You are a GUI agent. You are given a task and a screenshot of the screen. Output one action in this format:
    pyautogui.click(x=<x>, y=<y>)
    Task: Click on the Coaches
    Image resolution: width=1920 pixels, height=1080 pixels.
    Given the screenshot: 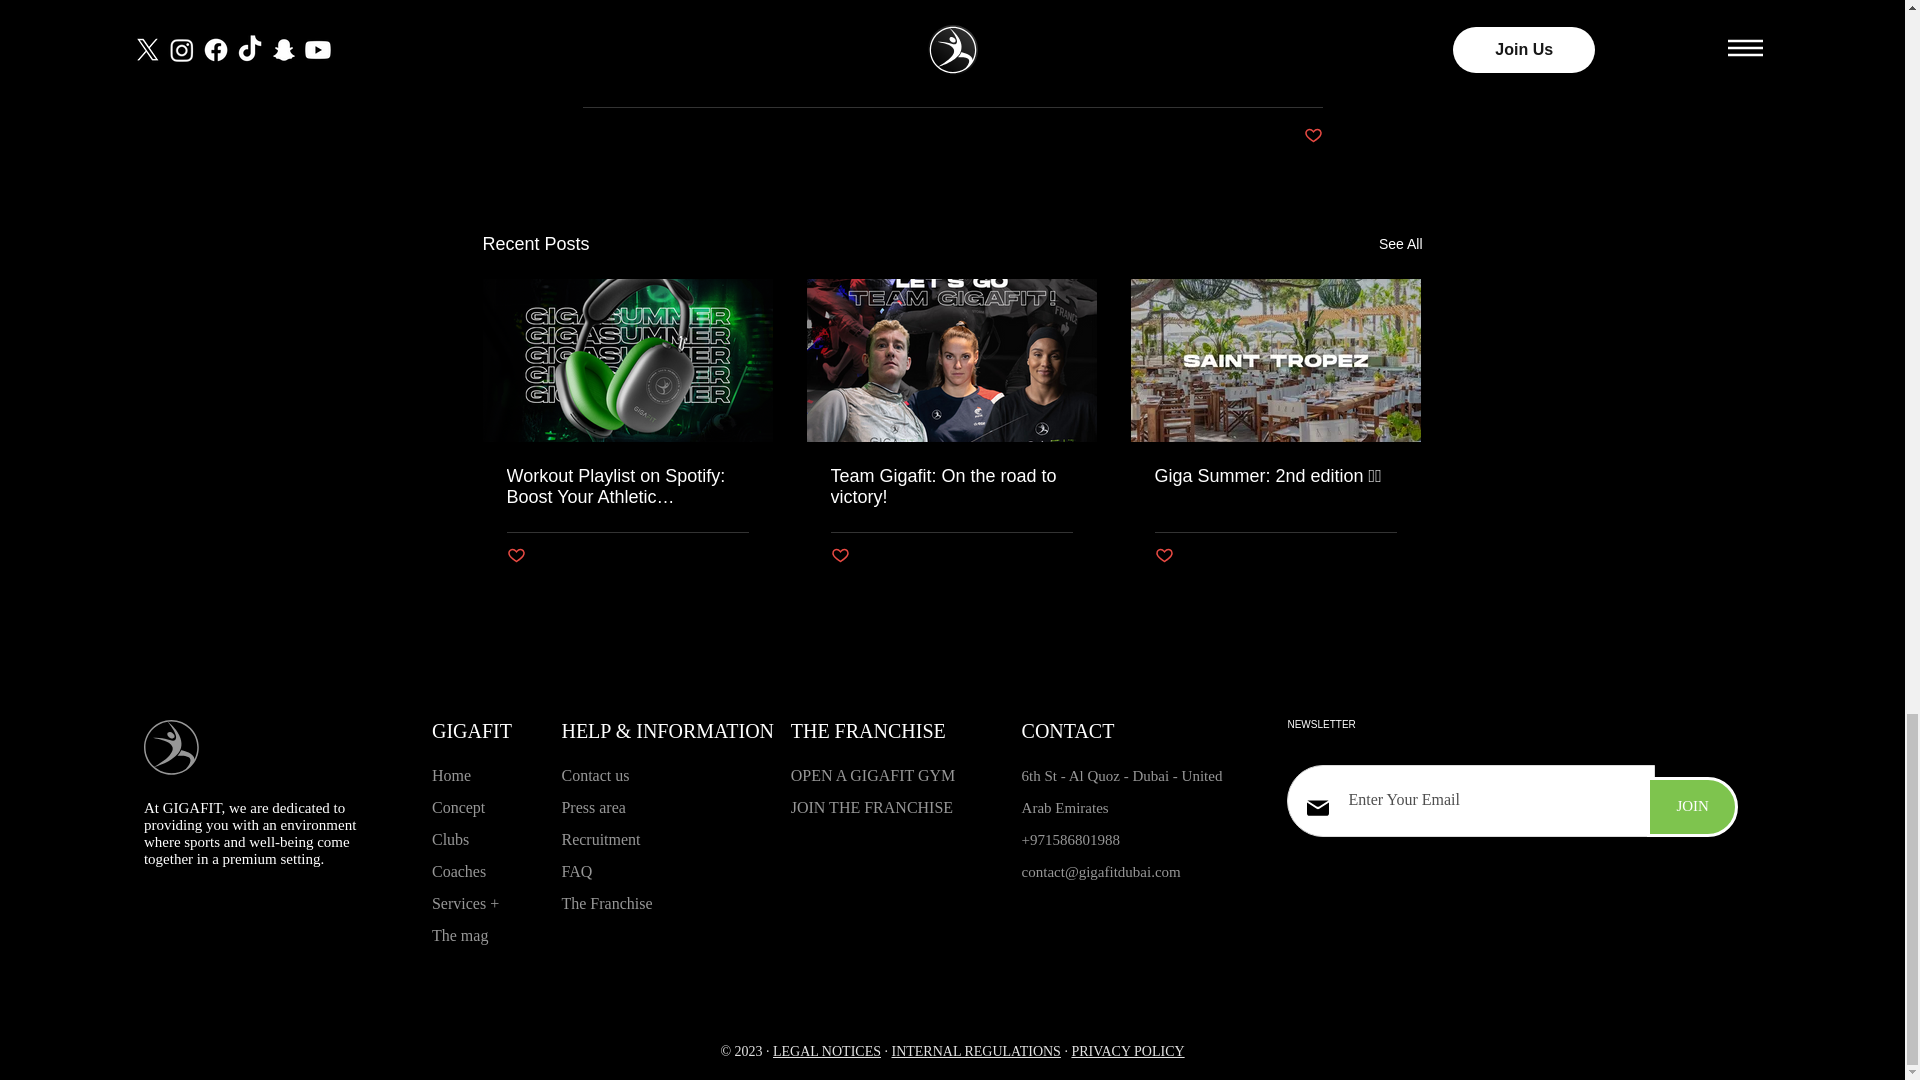 What is the action you would take?
    pyautogui.click(x=458, y=871)
    